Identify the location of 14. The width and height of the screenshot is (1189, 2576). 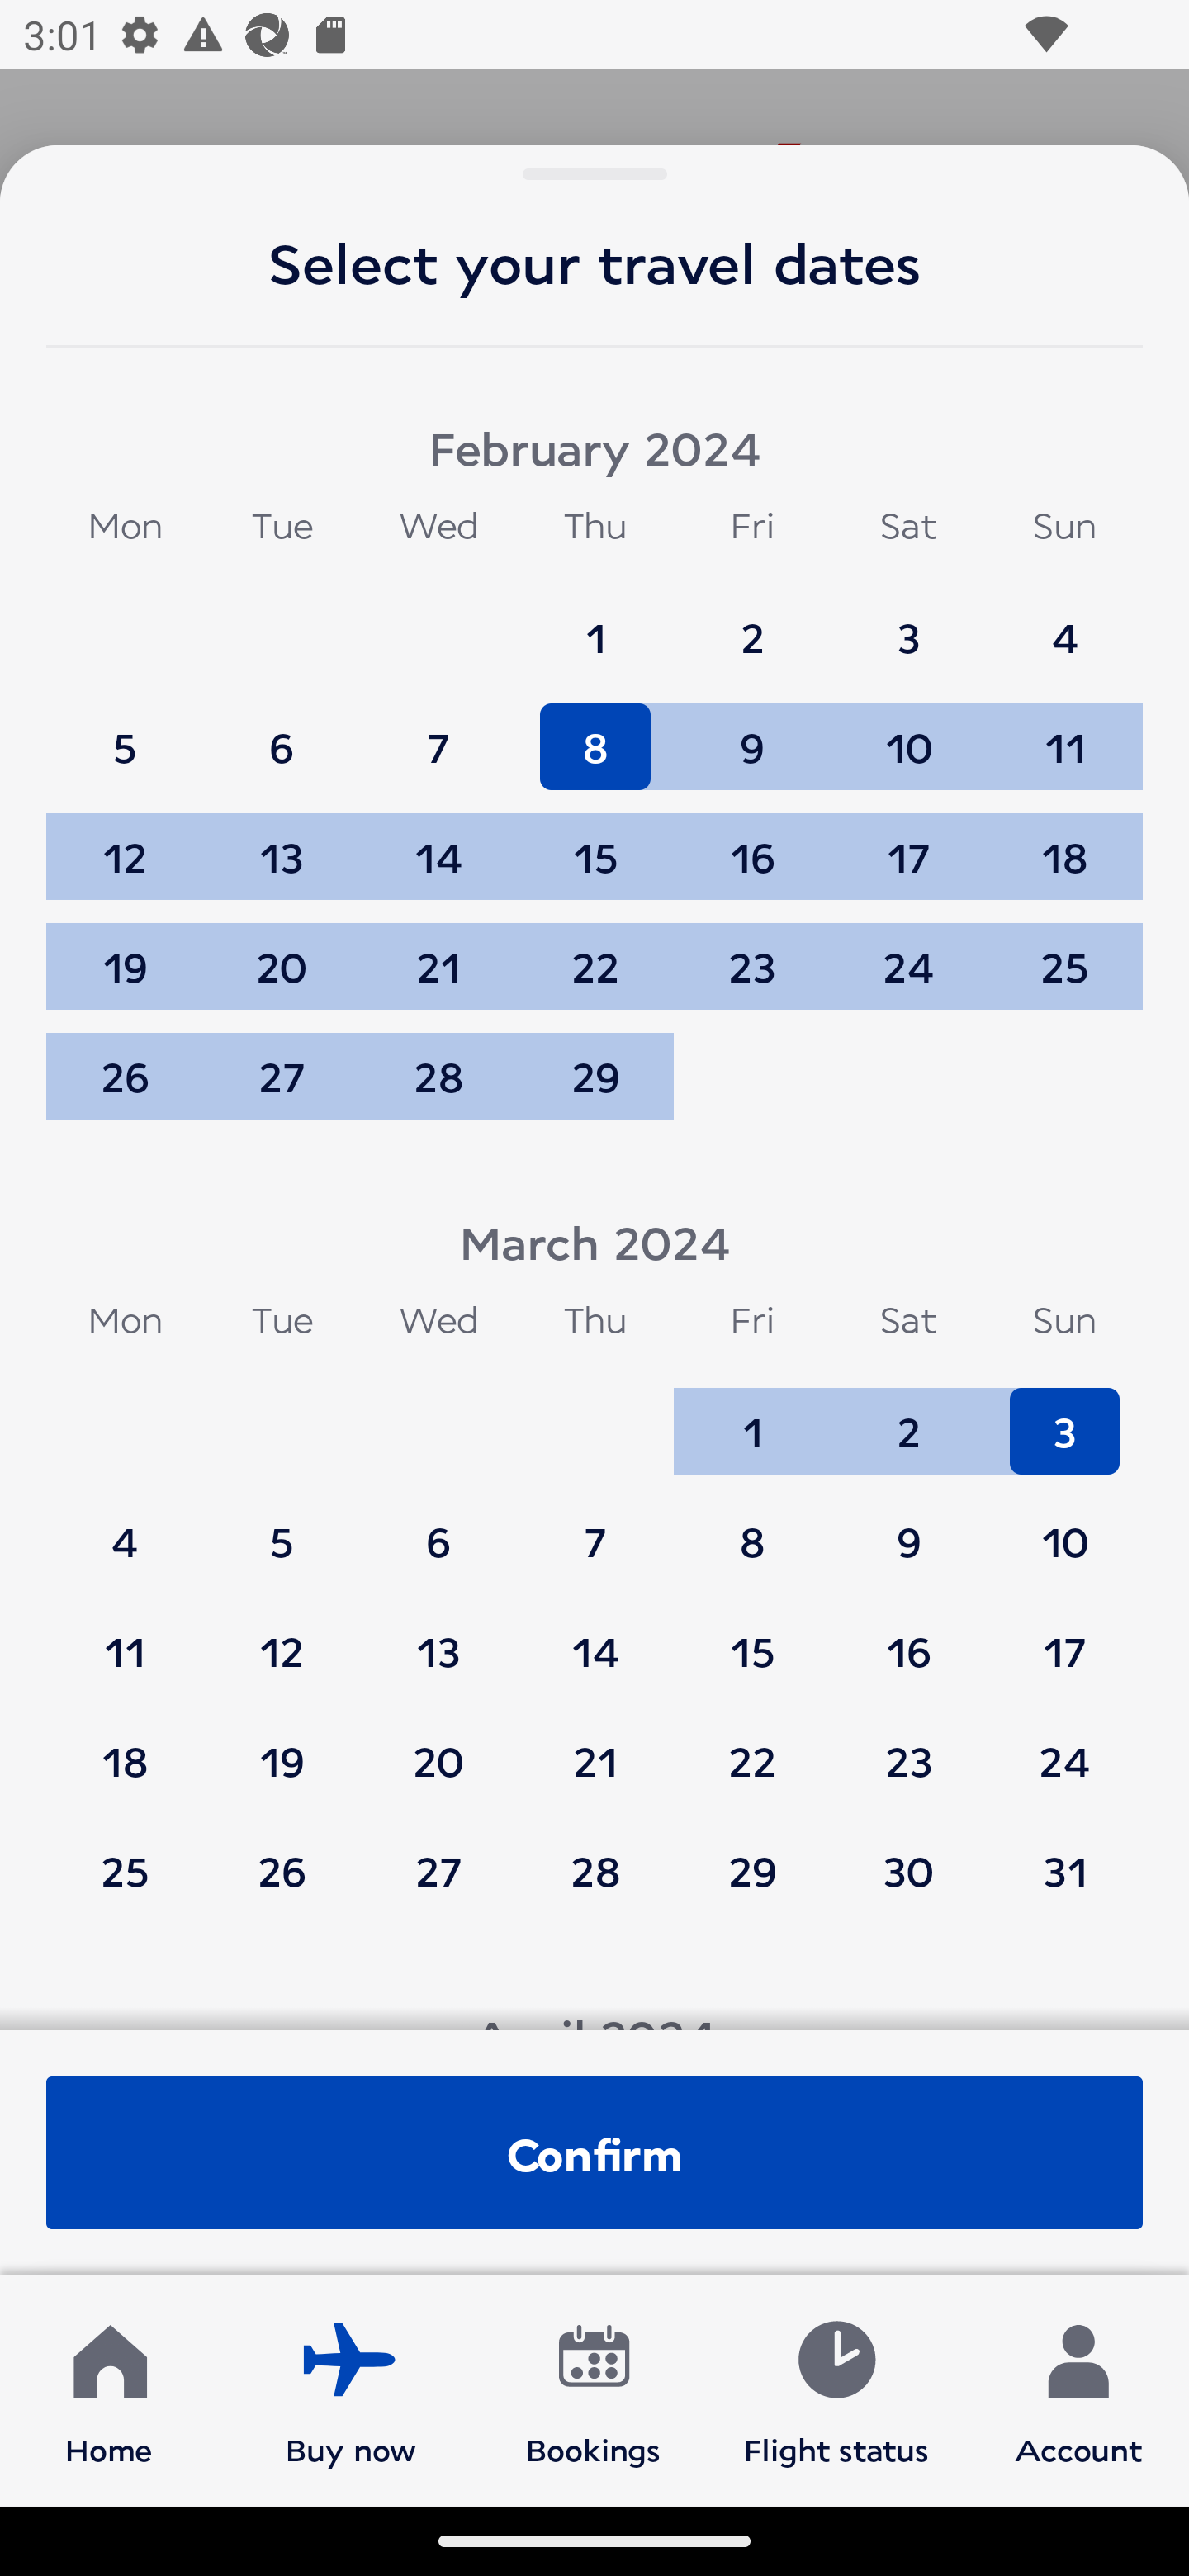
(438, 842).